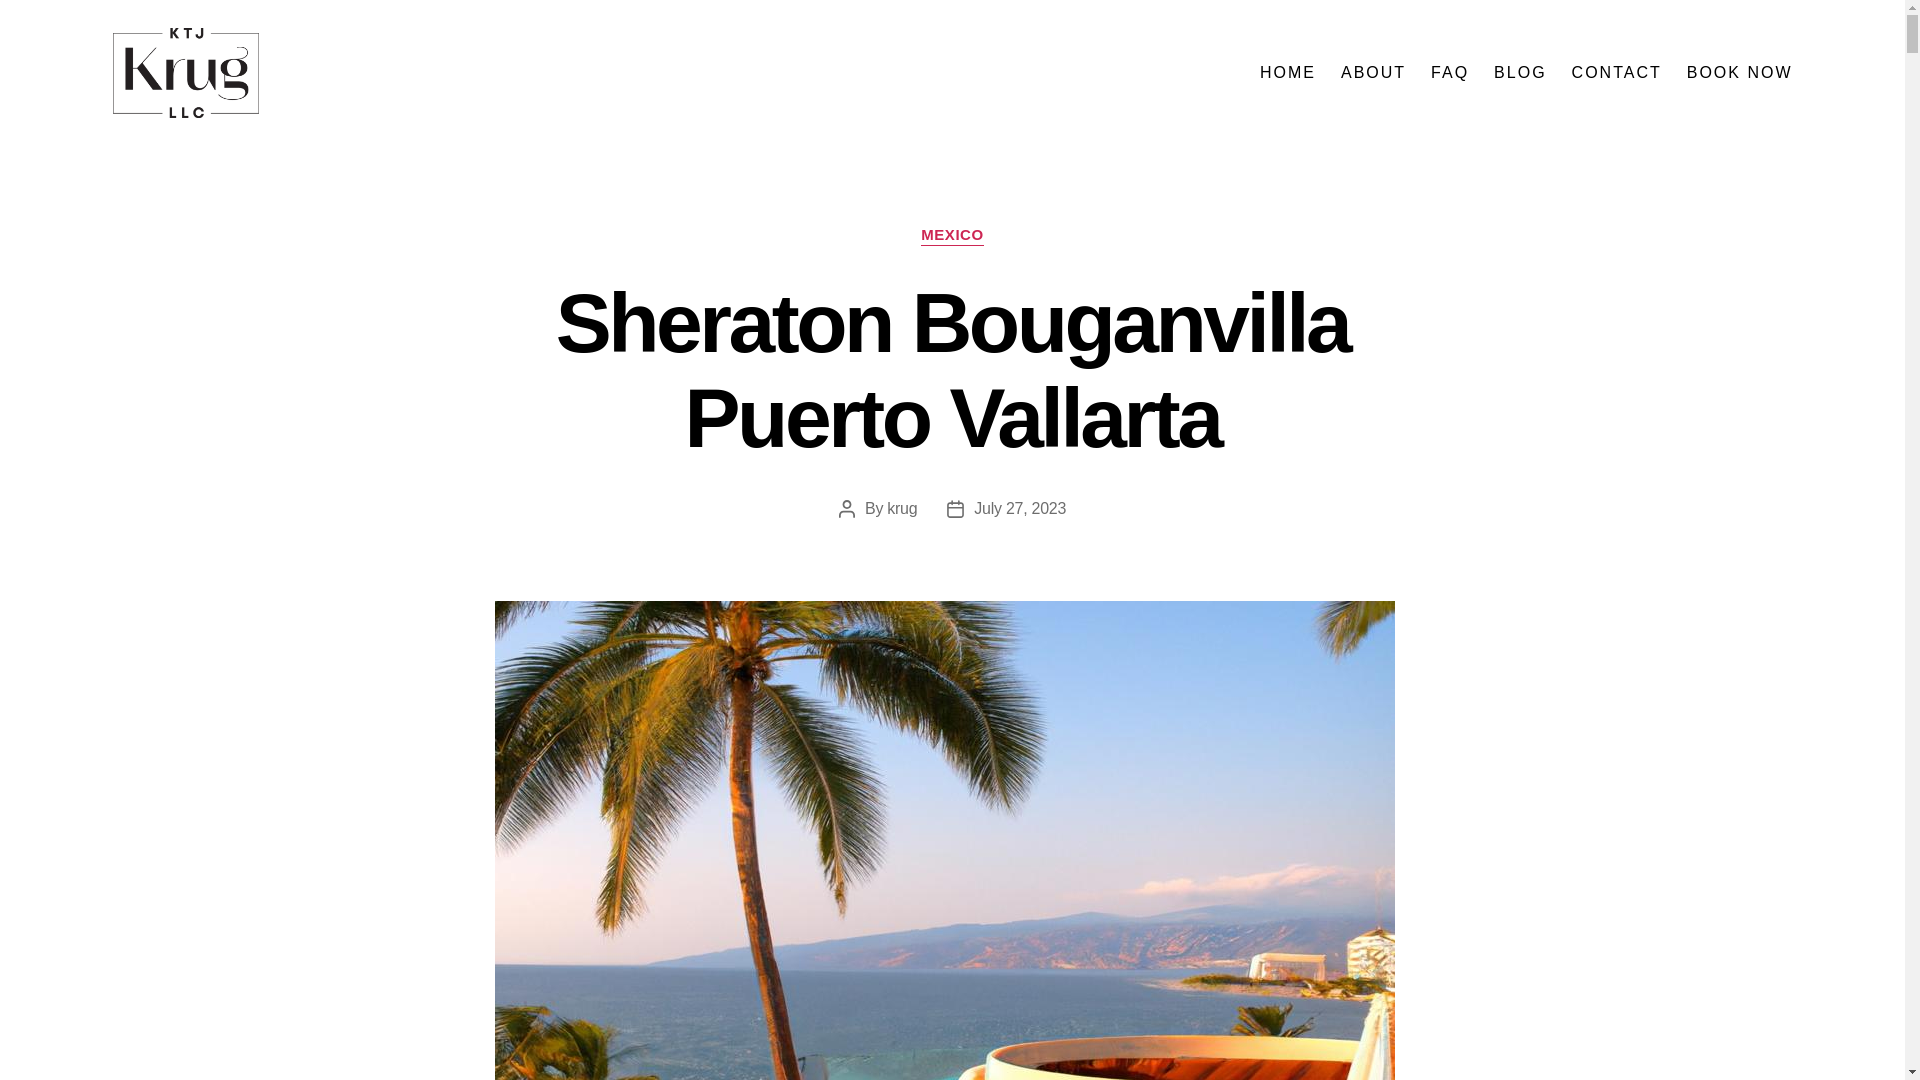 The height and width of the screenshot is (1080, 1920). I want to click on FAQ, so click(1449, 72).